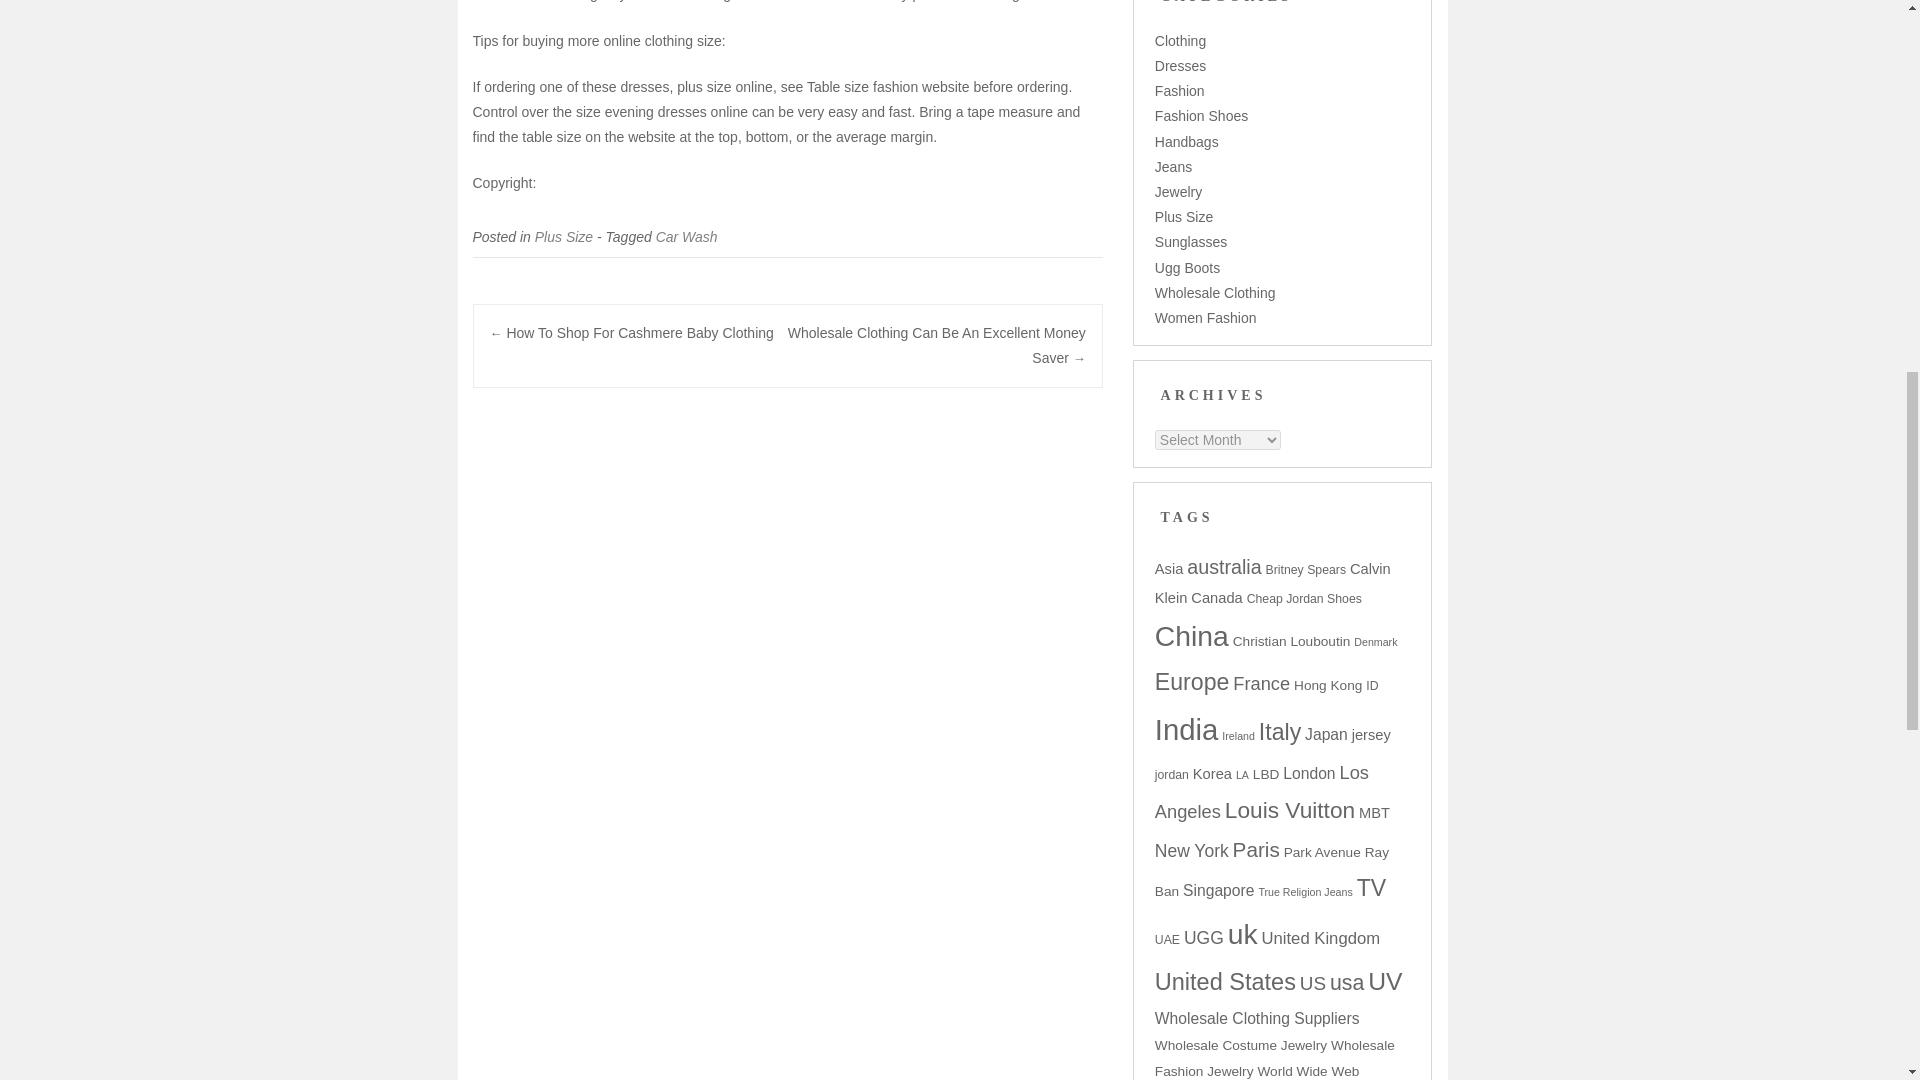 The height and width of the screenshot is (1080, 1920). I want to click on Car Wash, so click(687, 236).